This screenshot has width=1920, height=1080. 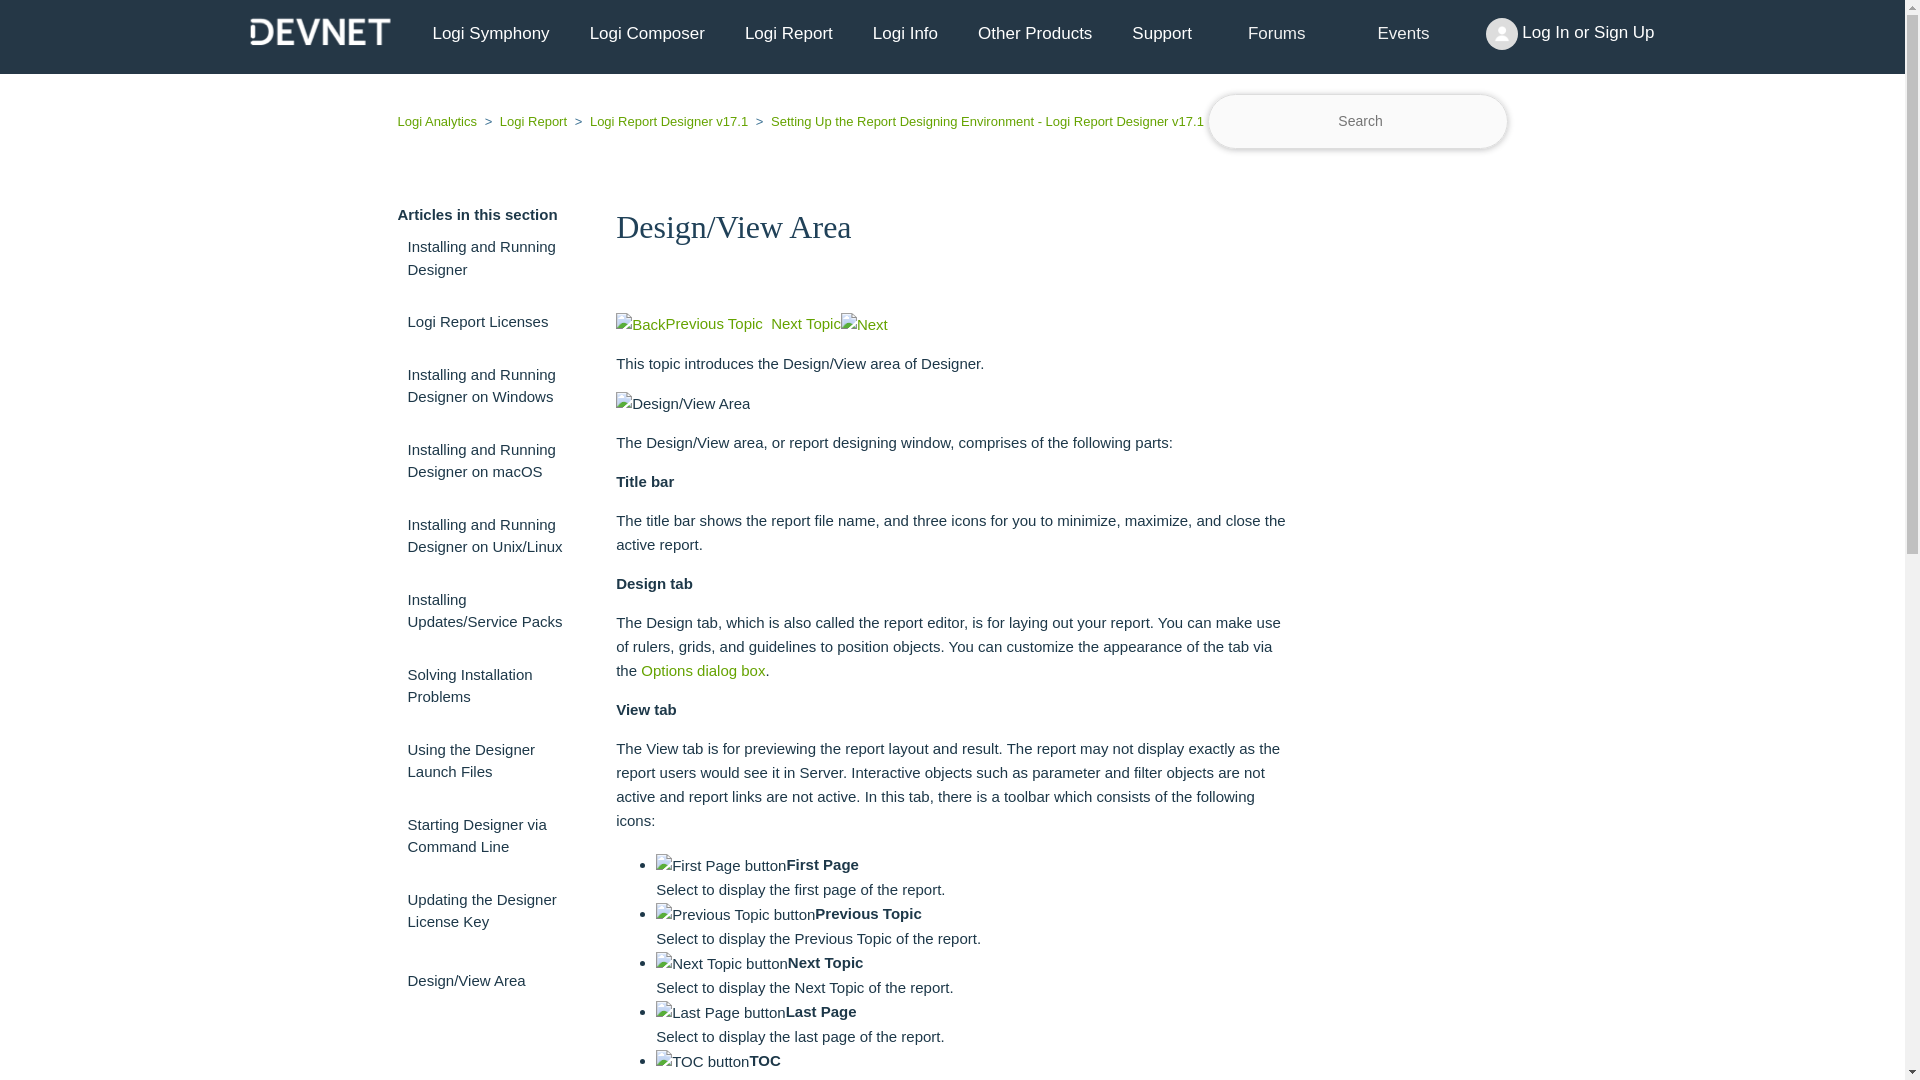 I want to click on Logi Info, so click(x=905, y=34).